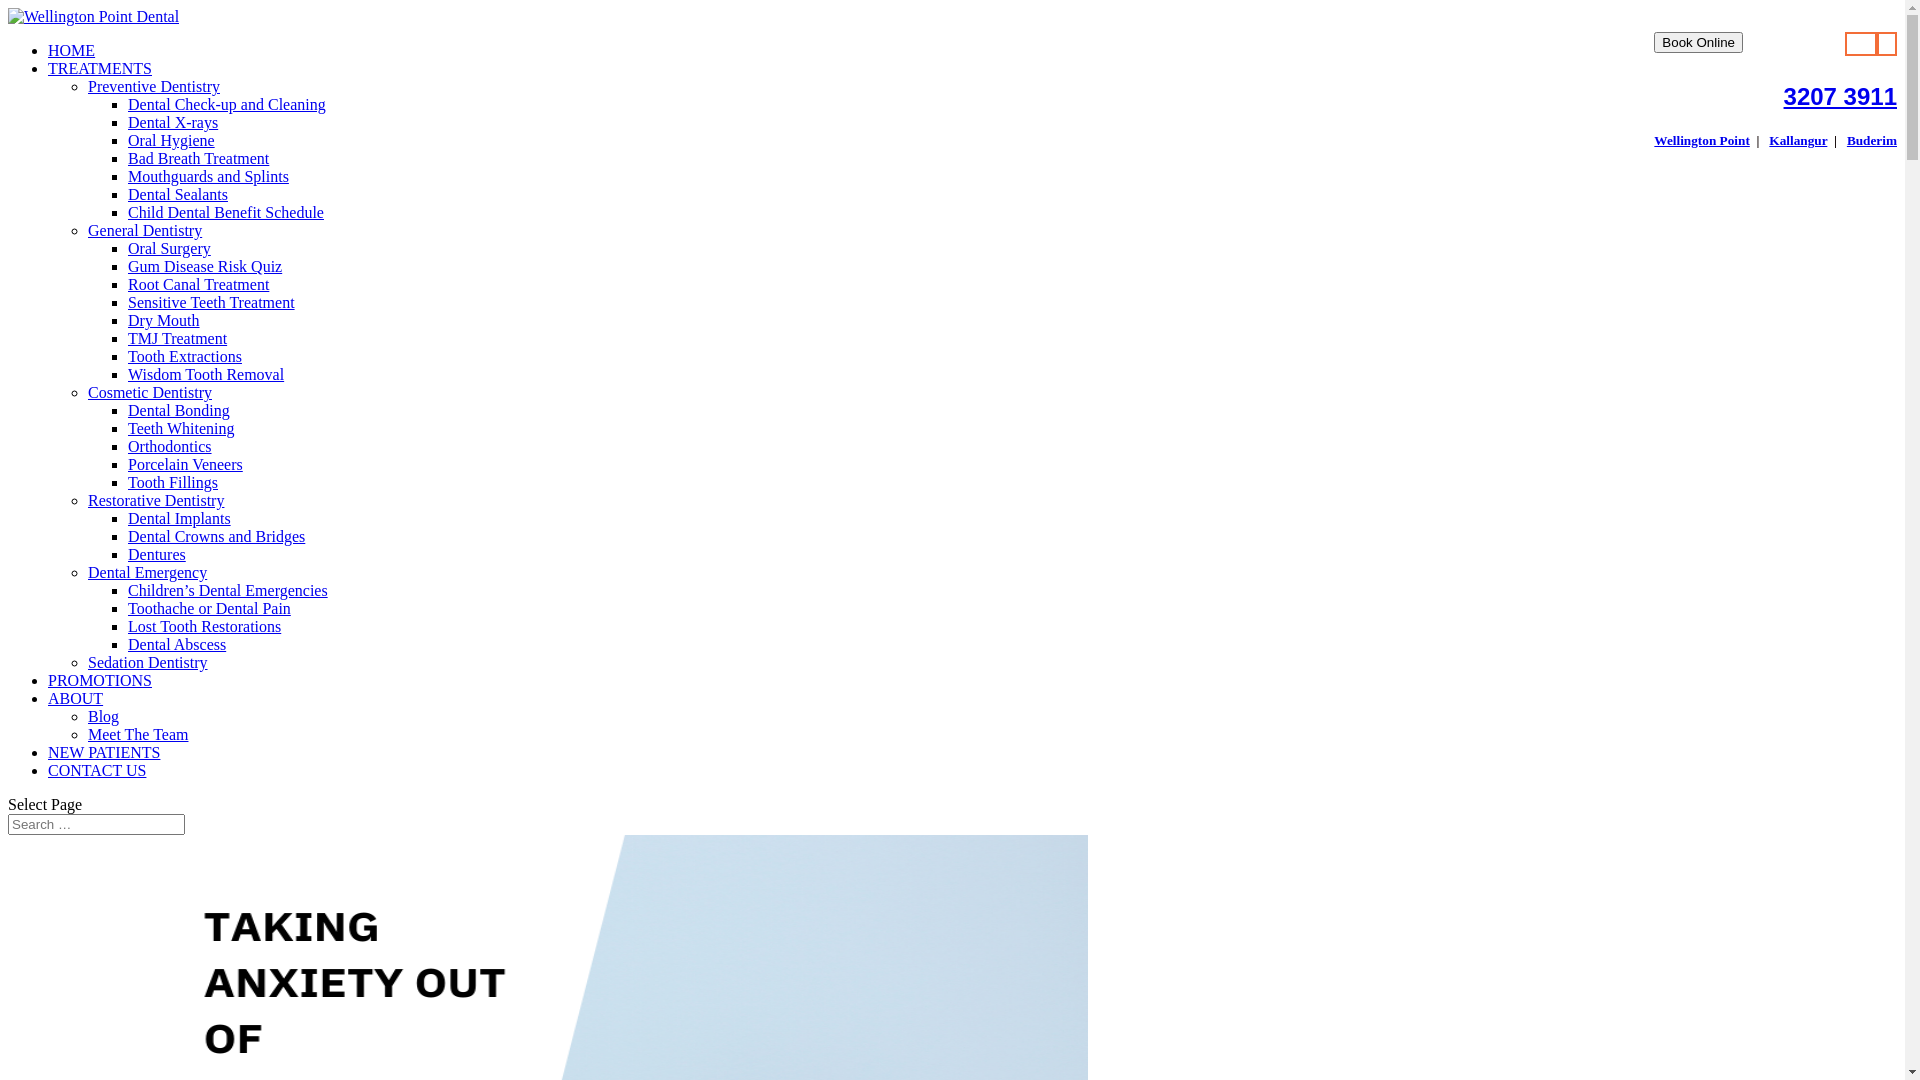  What do you see at coordinates (173, 122) in the screenshot?
I see `Dental X-rays` at bounding box center [173, 122].